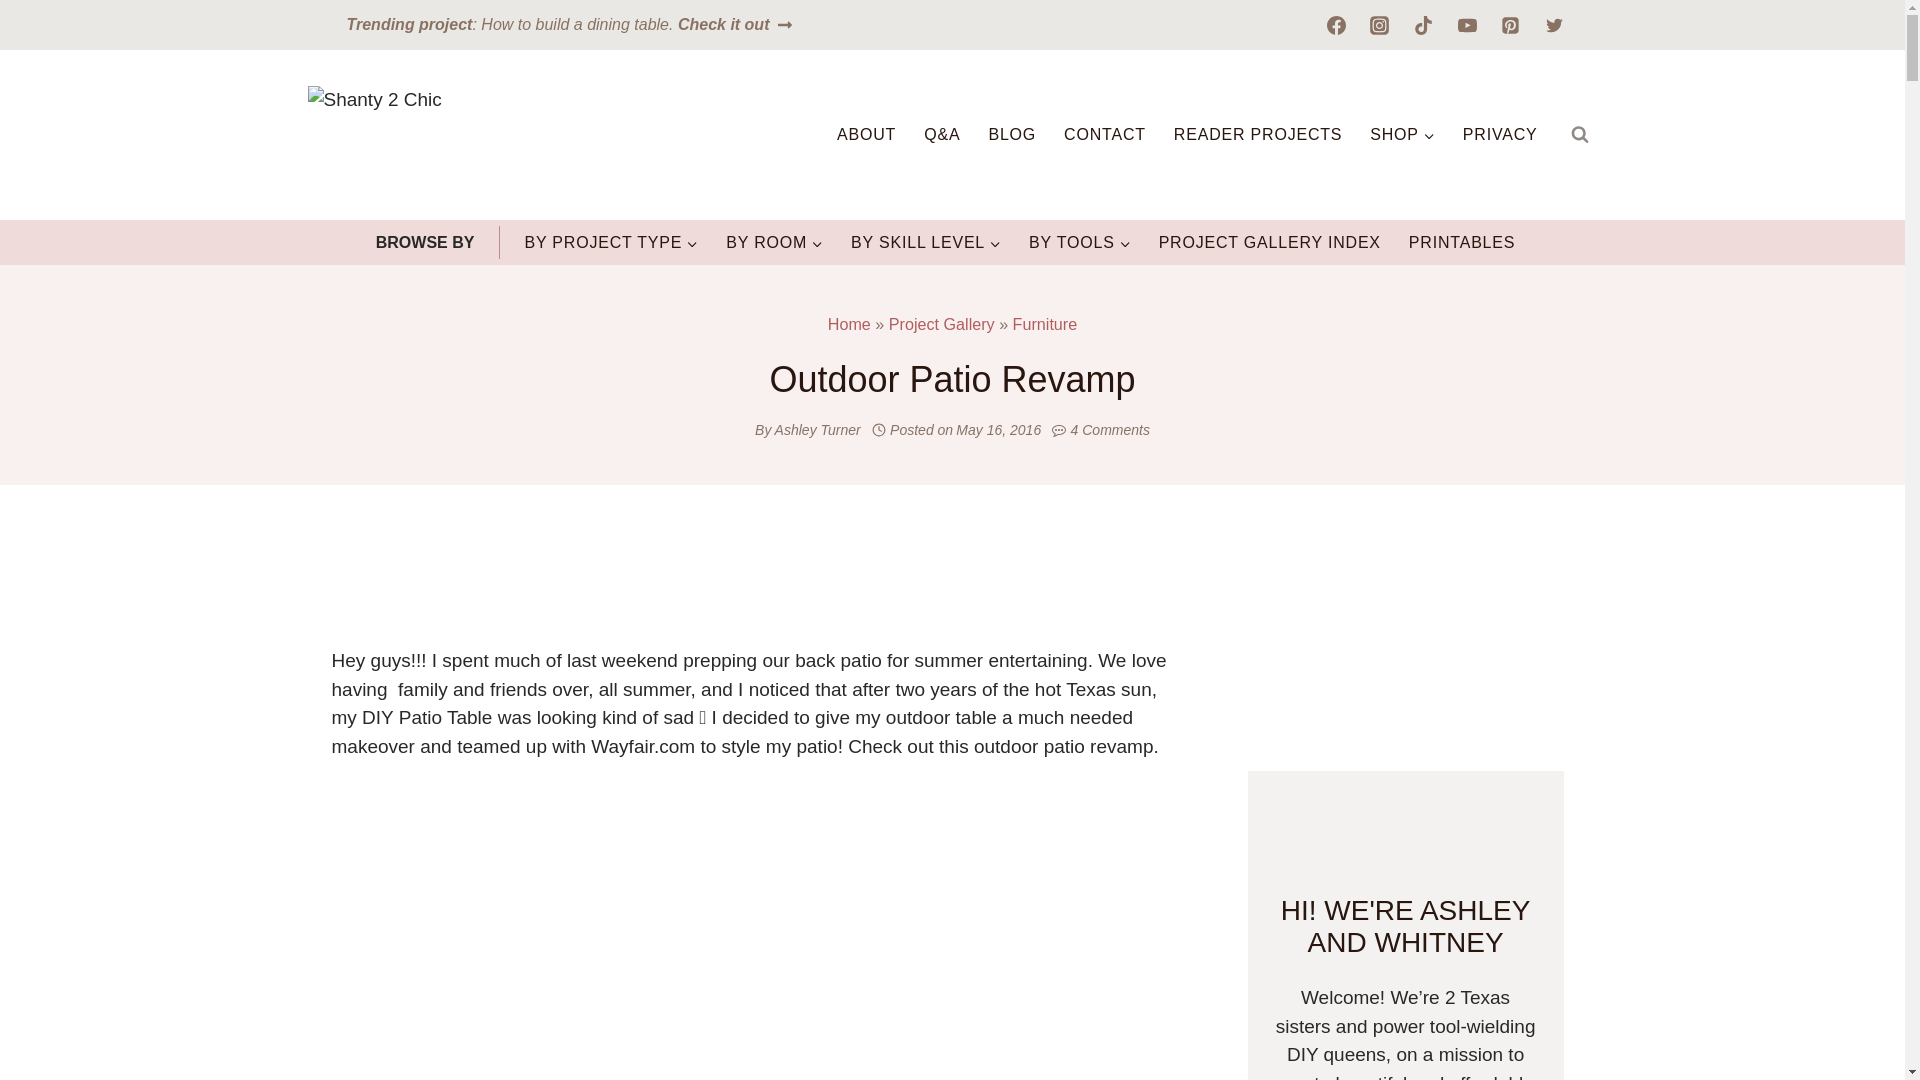 Image resolution: width=1920 pixels, height=1080 pixels. I want to click on Trending project: How to build a dining table. Check it out, so click(570, 24).